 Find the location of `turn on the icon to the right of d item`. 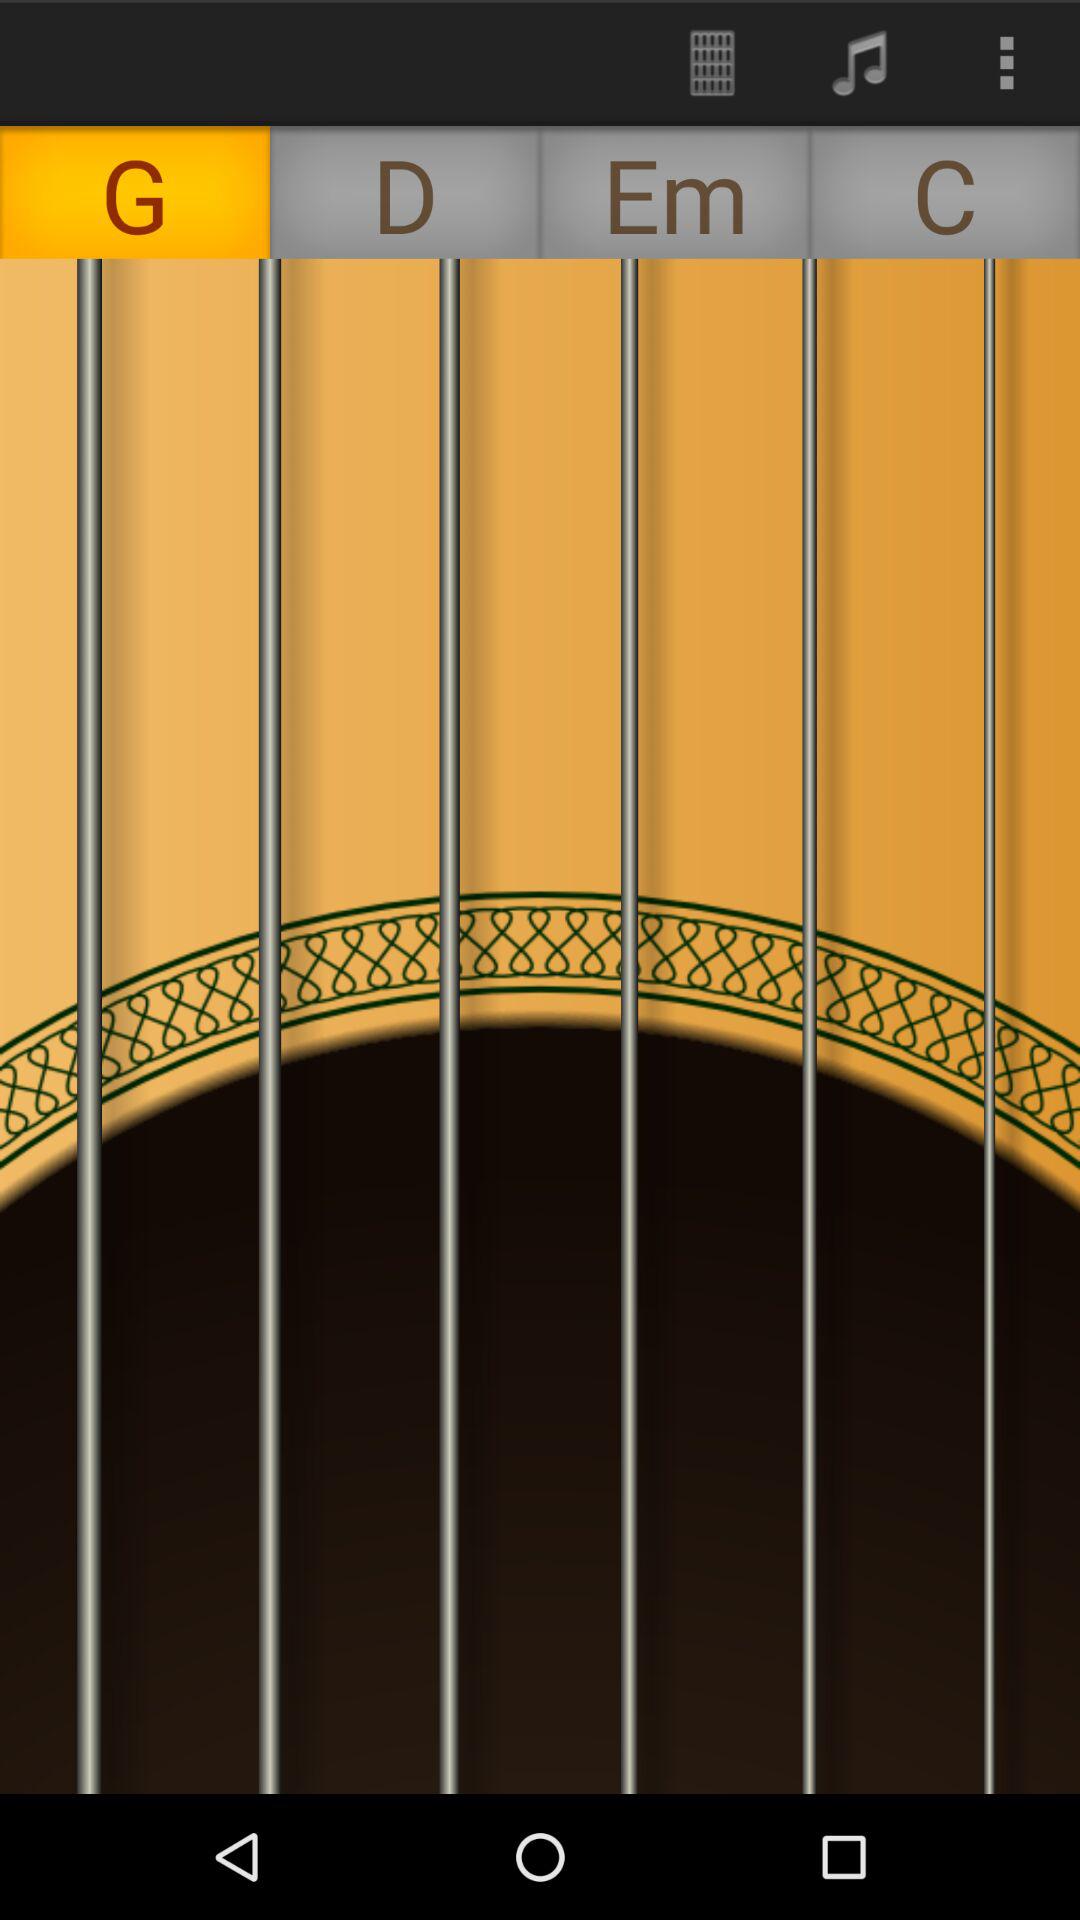

turn on the icon to the right of d item is located at coordinates (712, 62).